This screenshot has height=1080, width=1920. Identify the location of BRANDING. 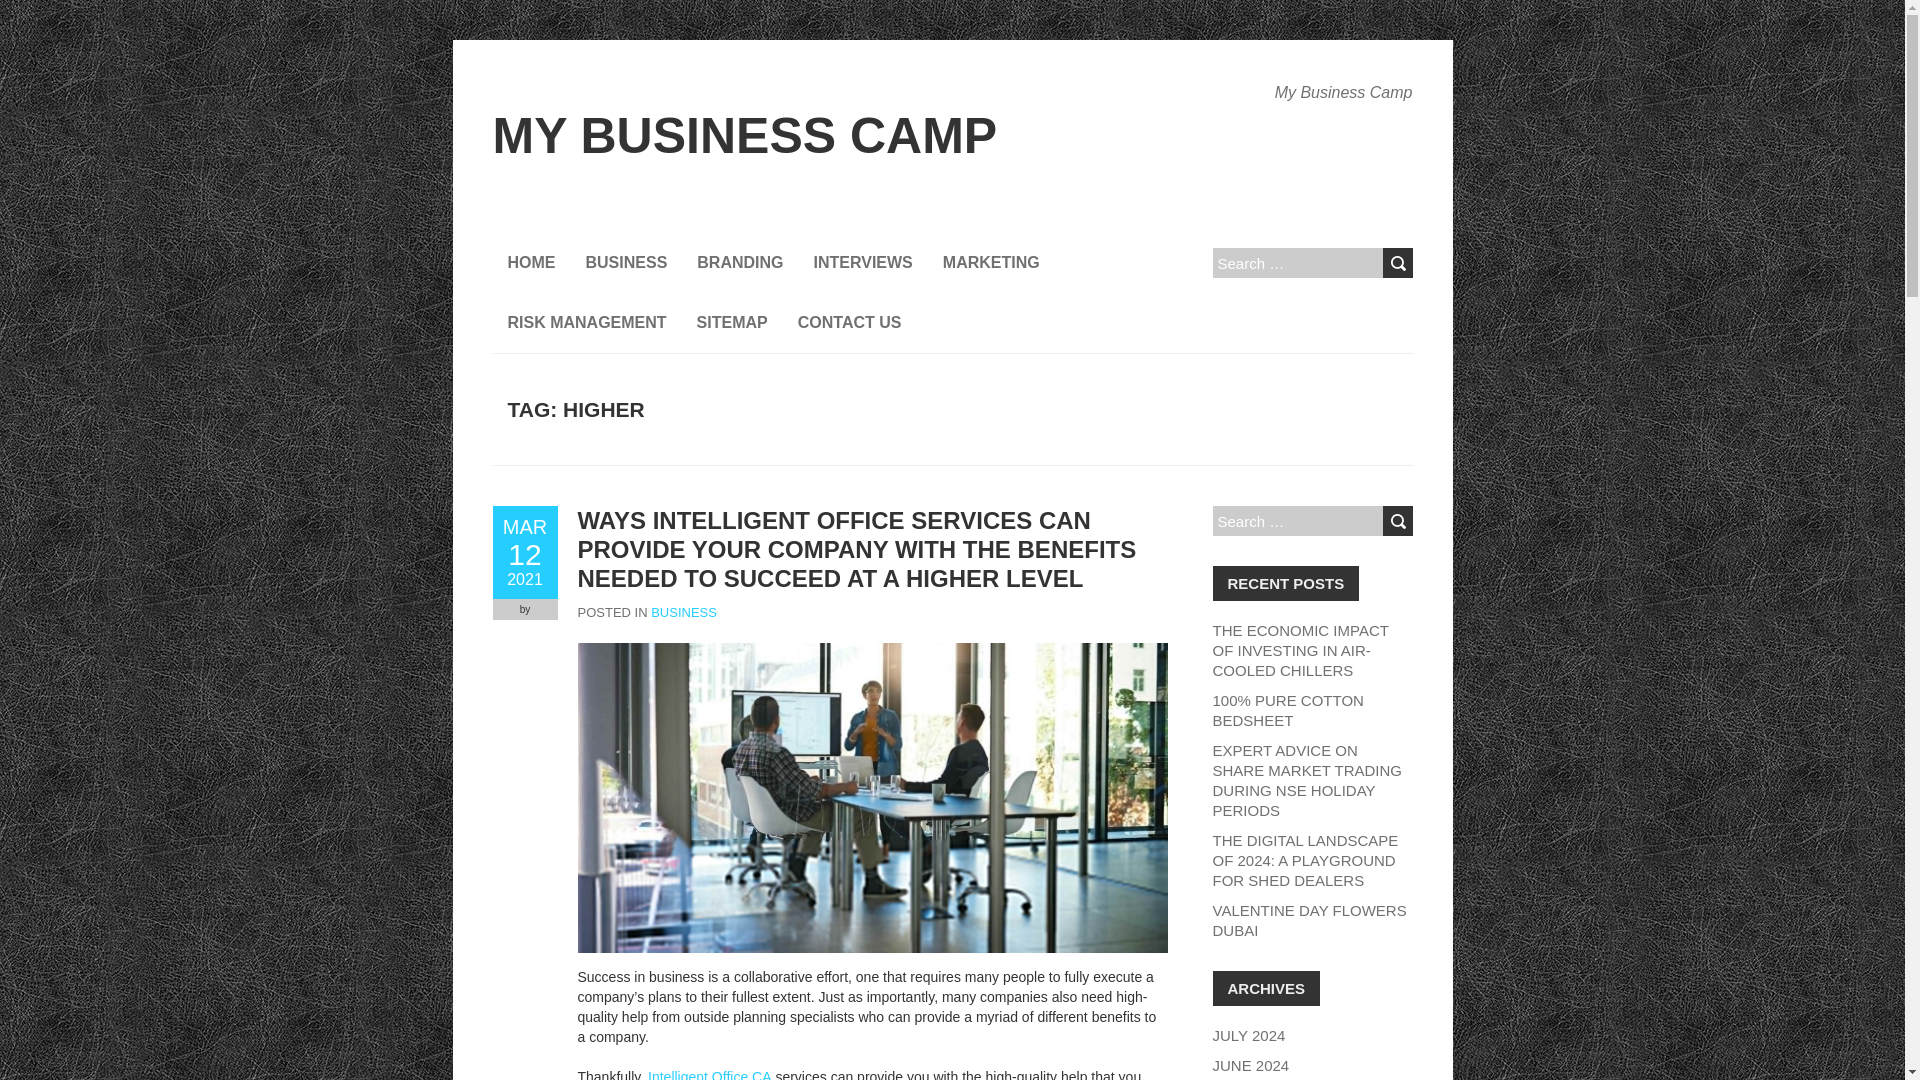
(740, 262).